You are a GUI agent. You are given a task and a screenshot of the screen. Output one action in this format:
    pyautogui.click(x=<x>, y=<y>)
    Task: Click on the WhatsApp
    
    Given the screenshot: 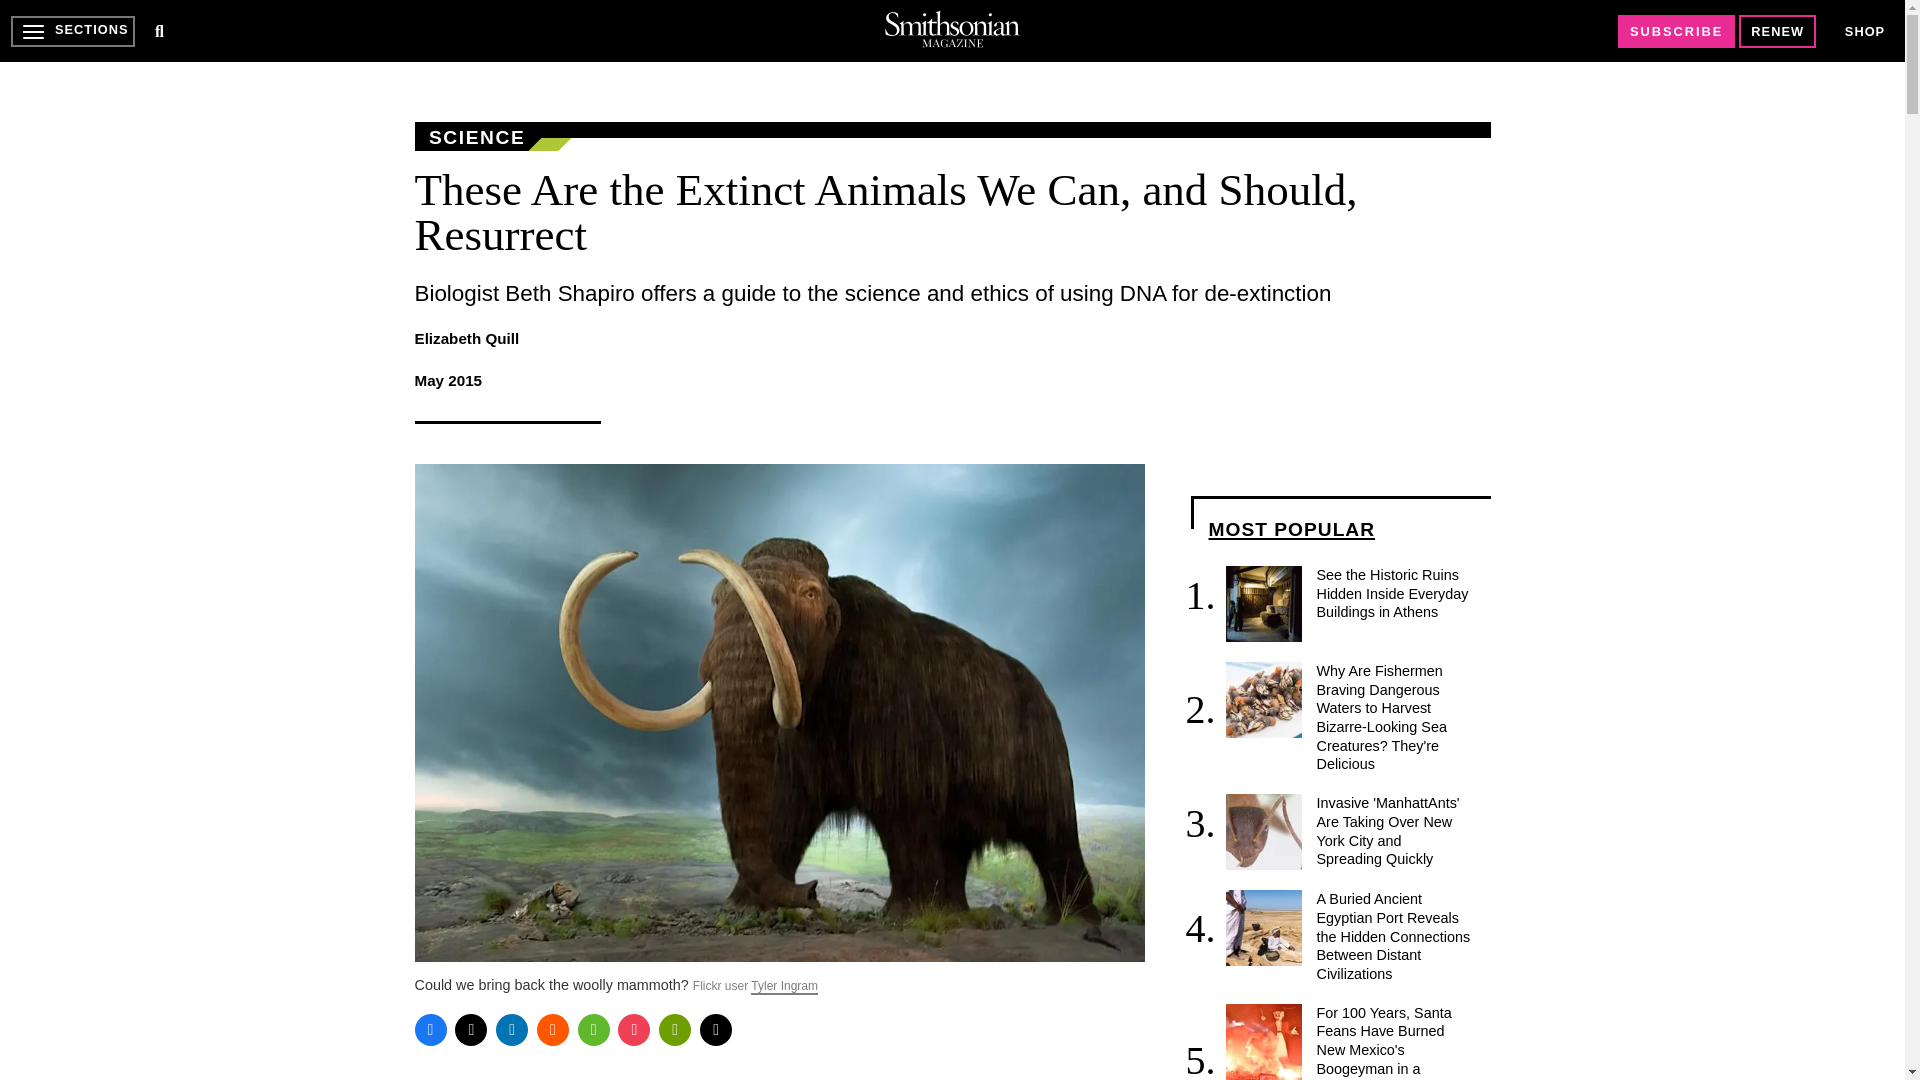 What is the action you would take?
    pyautogui.click(x=594, y=1030)
    